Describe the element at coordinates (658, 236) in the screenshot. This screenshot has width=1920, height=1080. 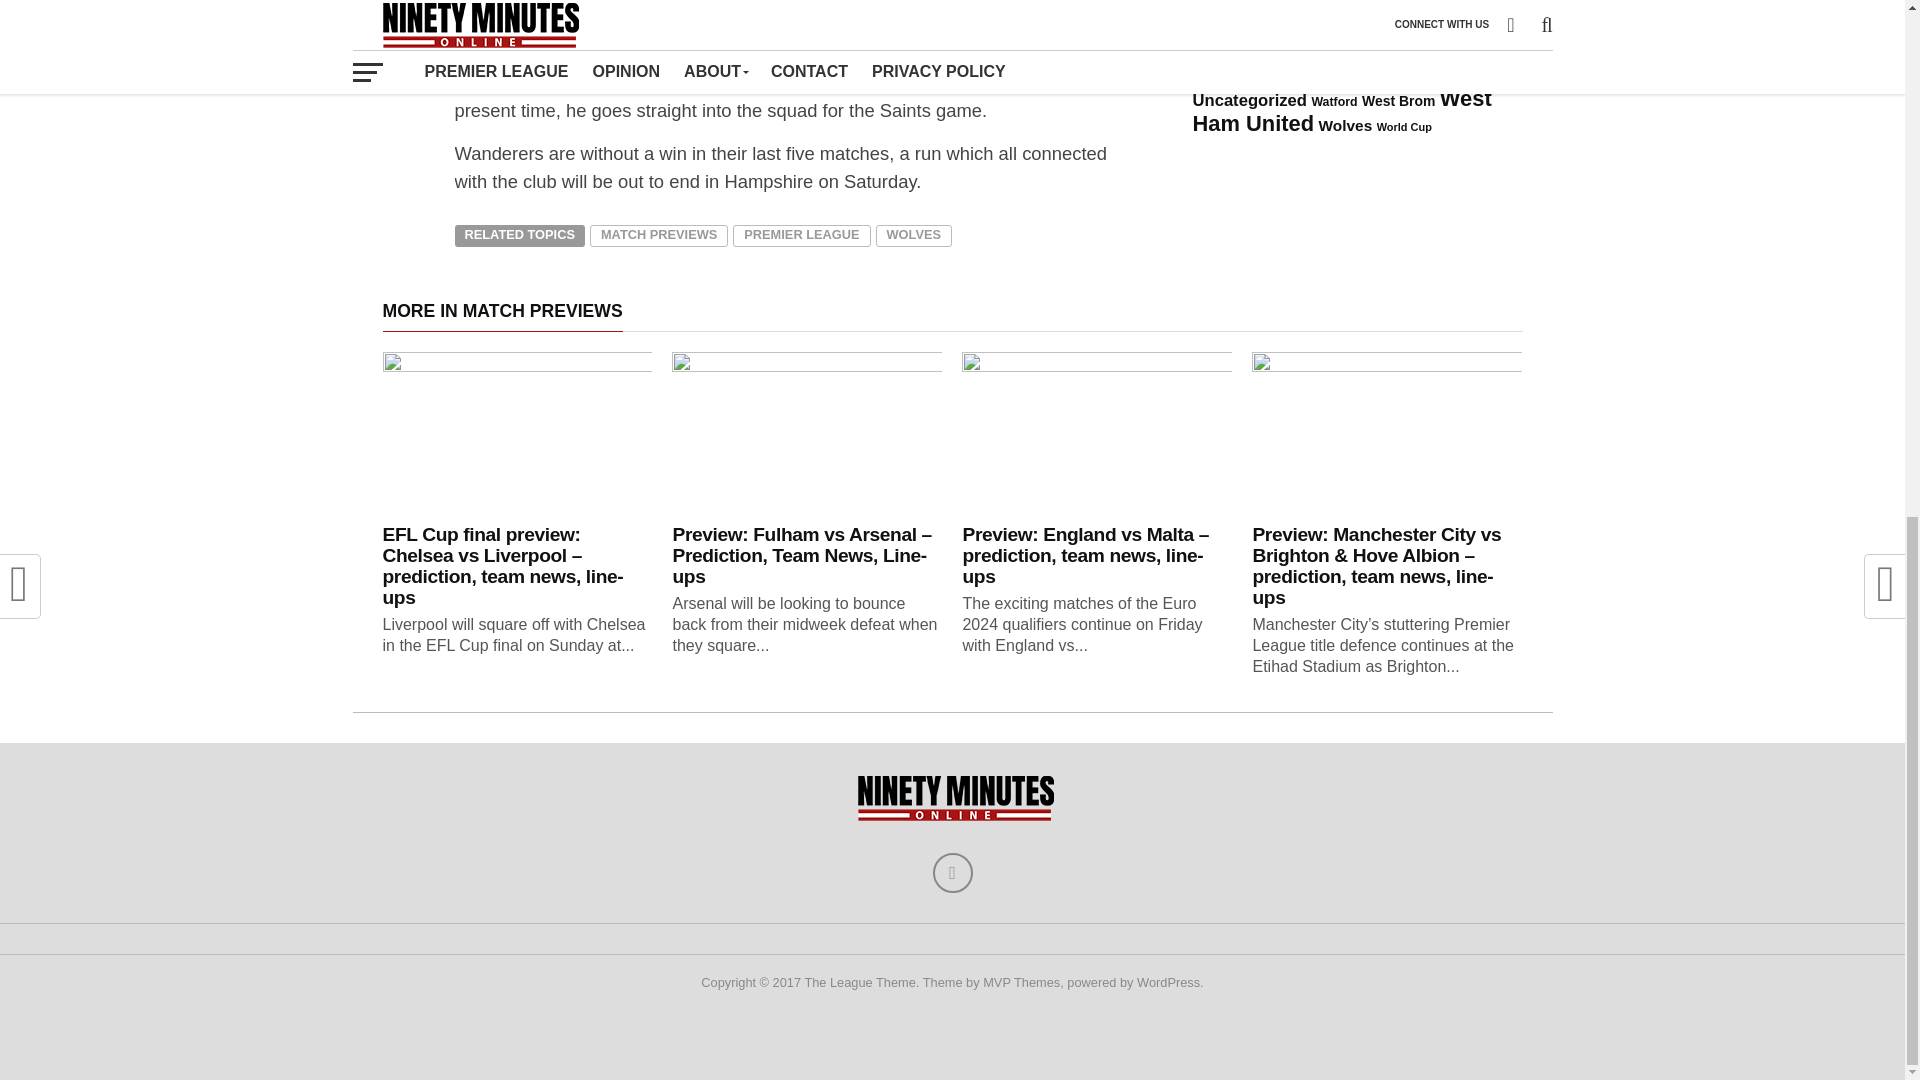
I see `MATCH PREVIEWS` at that location.